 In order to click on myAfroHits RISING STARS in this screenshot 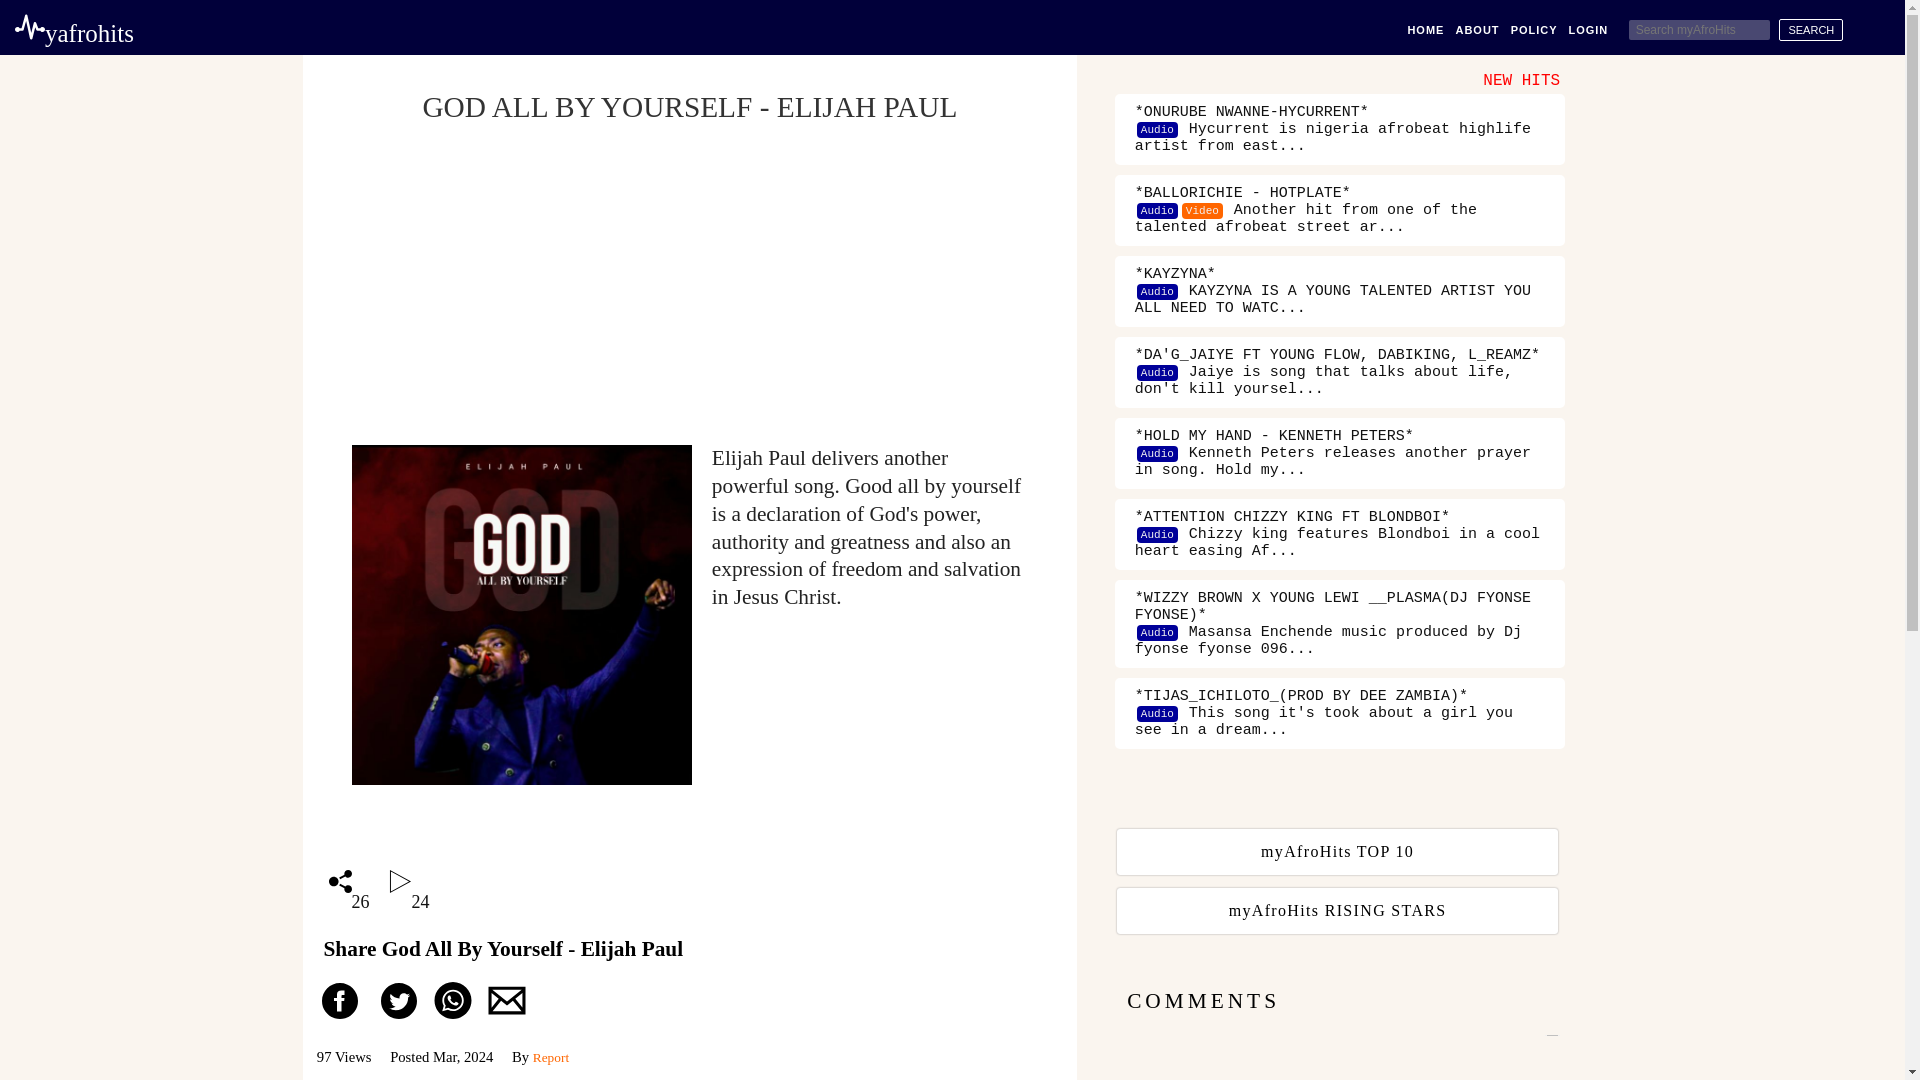, I will do `click(1340, 910)`.